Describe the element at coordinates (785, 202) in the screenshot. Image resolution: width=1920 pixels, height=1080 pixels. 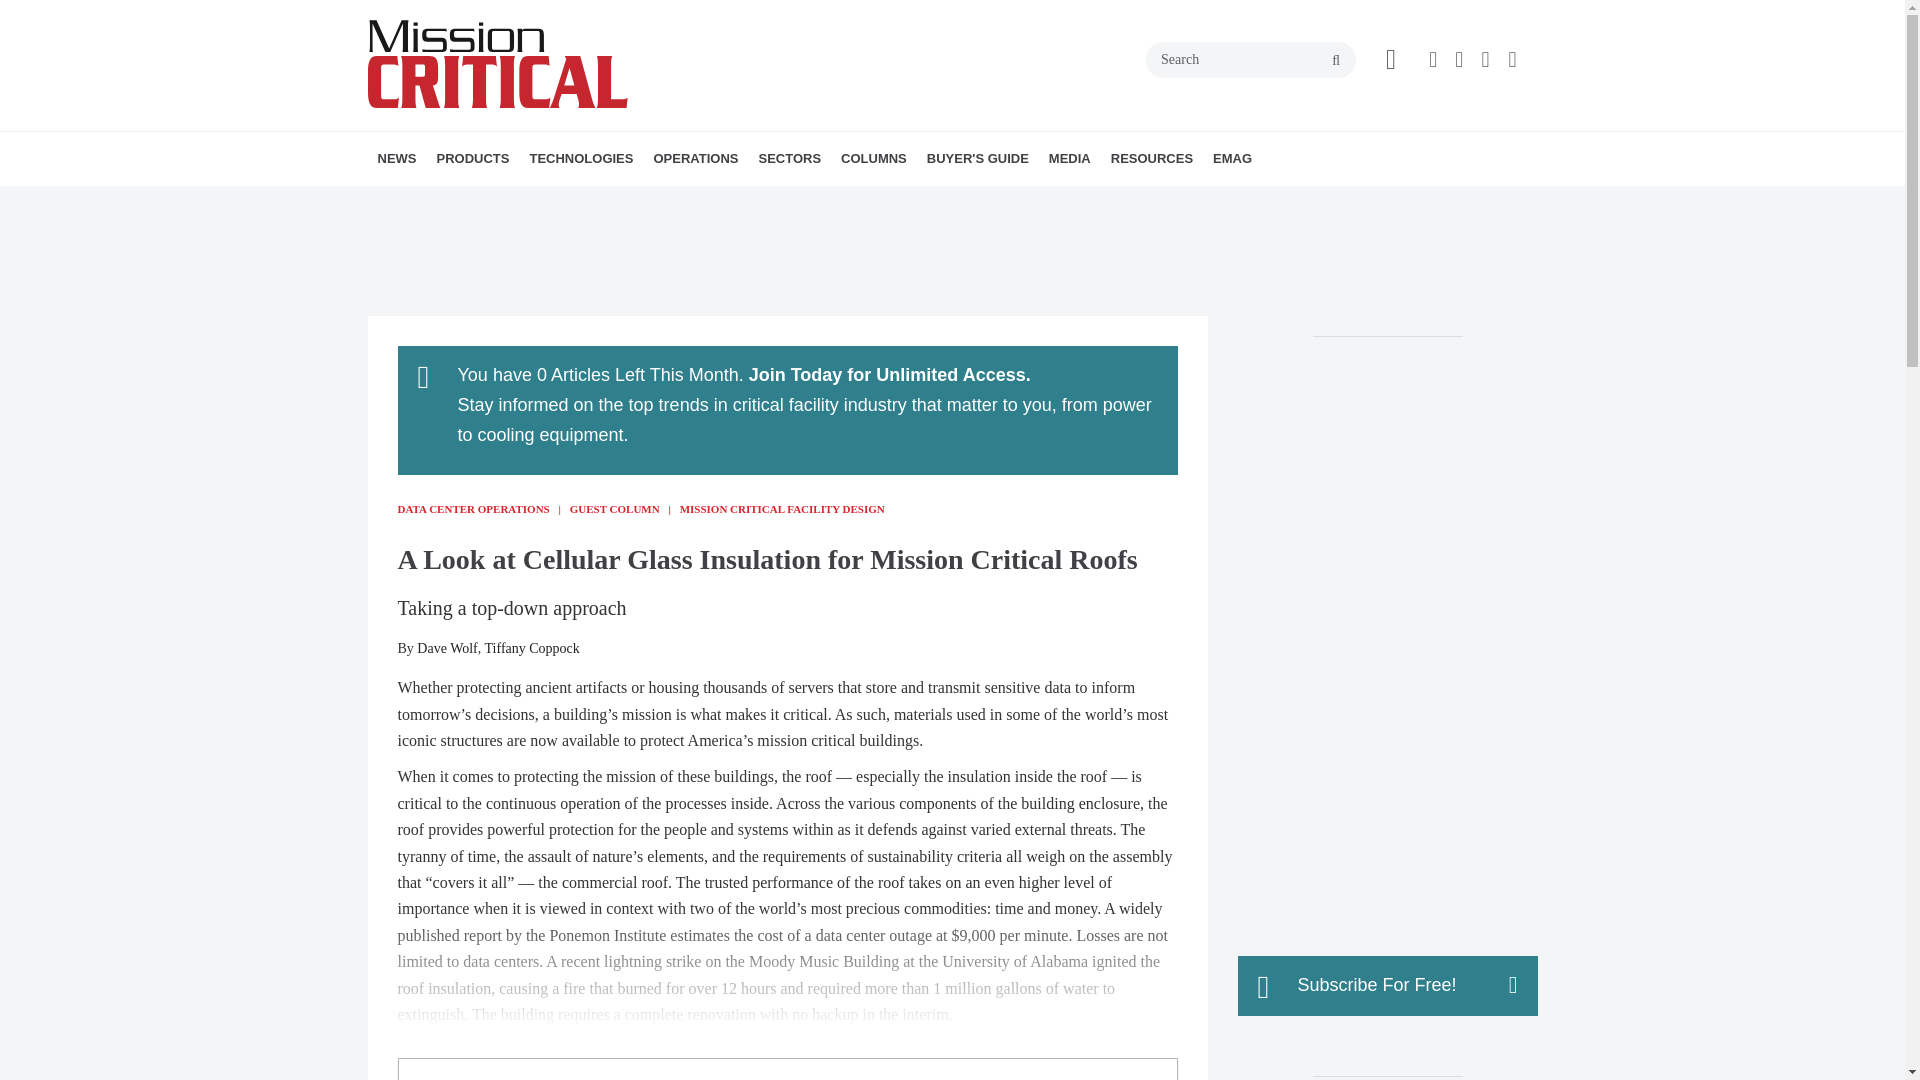
I see `SAFETY` at that location.